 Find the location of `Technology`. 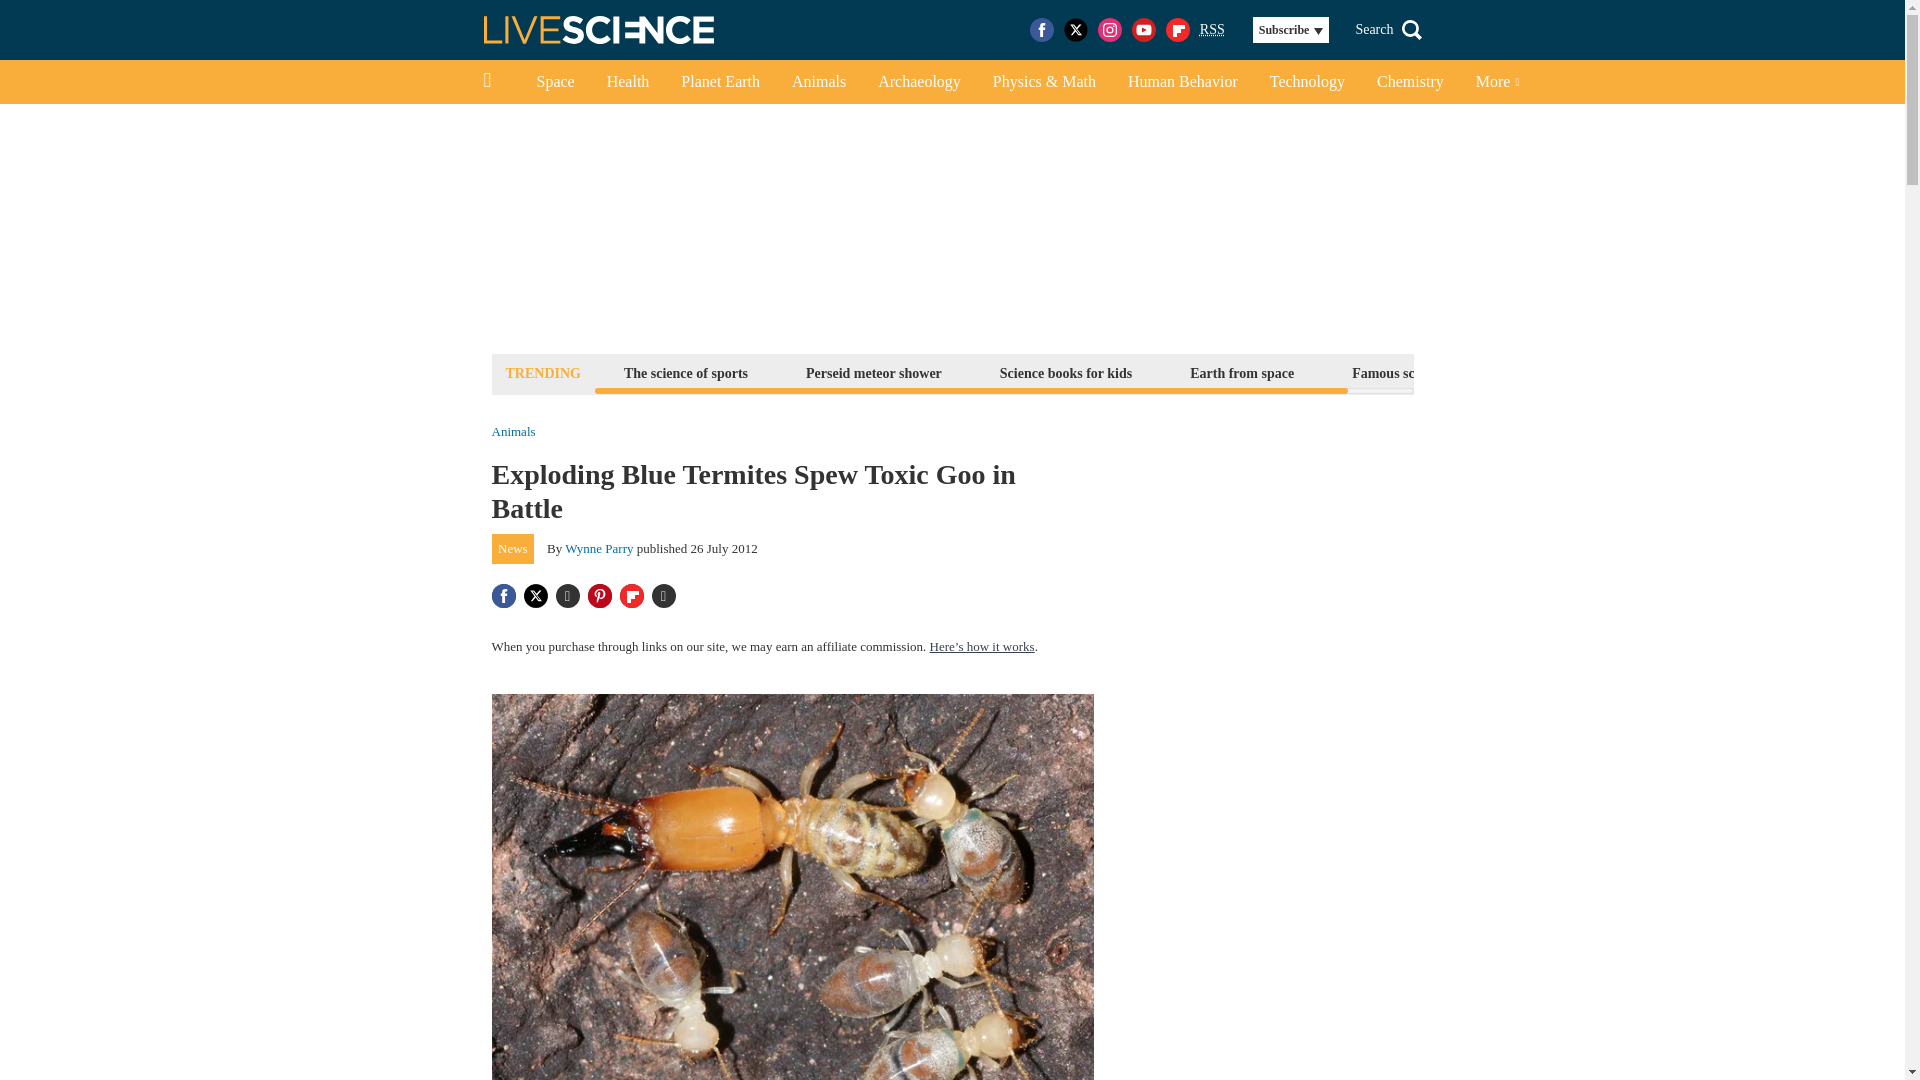

Technology is located at coordinates (1307, 82).